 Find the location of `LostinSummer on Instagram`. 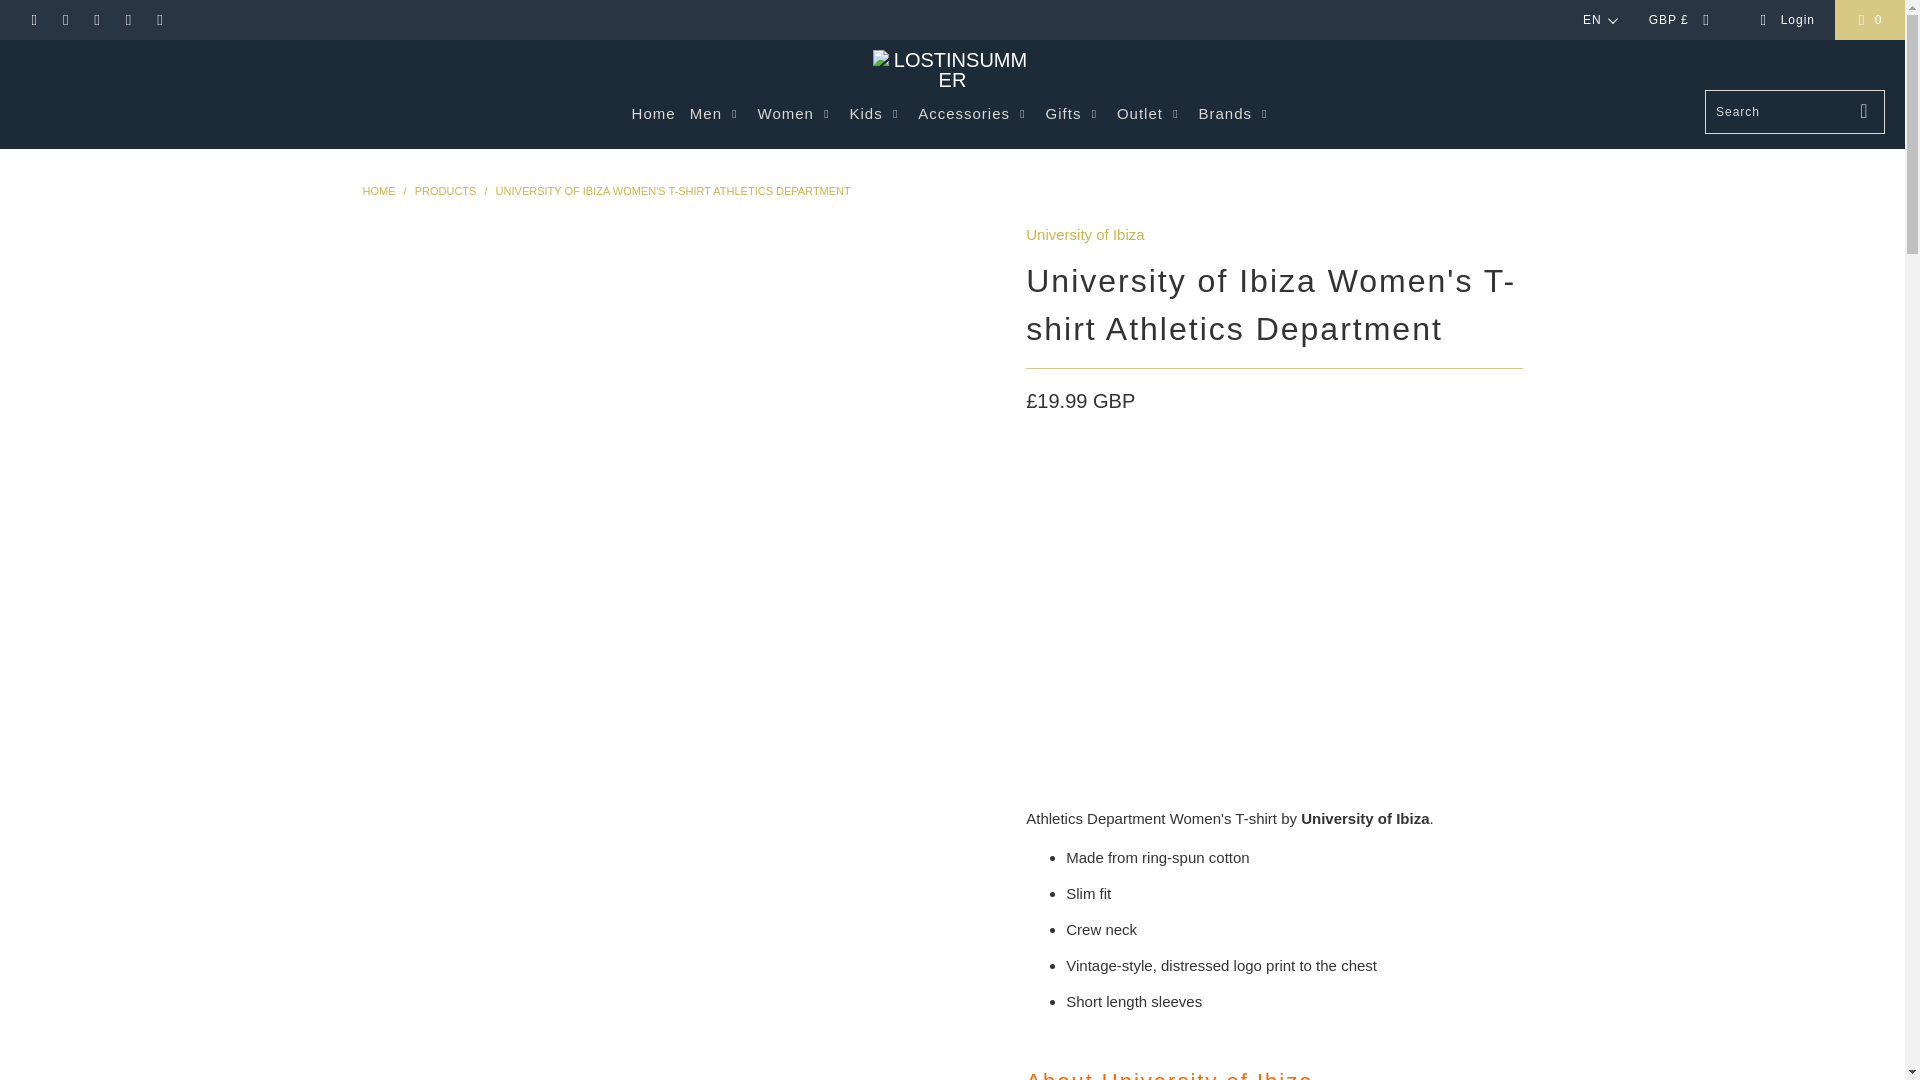

LostinSummer on Instagram is located at coordinates (128, 20).